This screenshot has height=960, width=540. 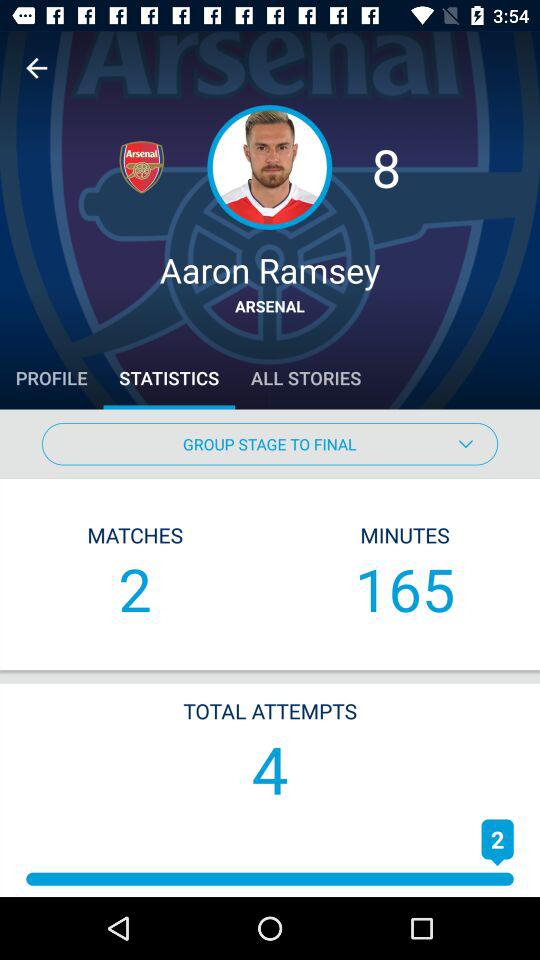 What do you see at coordinates (36, 68) in the screenshot?
I see `back to previous menu` at bounding box center [36, 68].